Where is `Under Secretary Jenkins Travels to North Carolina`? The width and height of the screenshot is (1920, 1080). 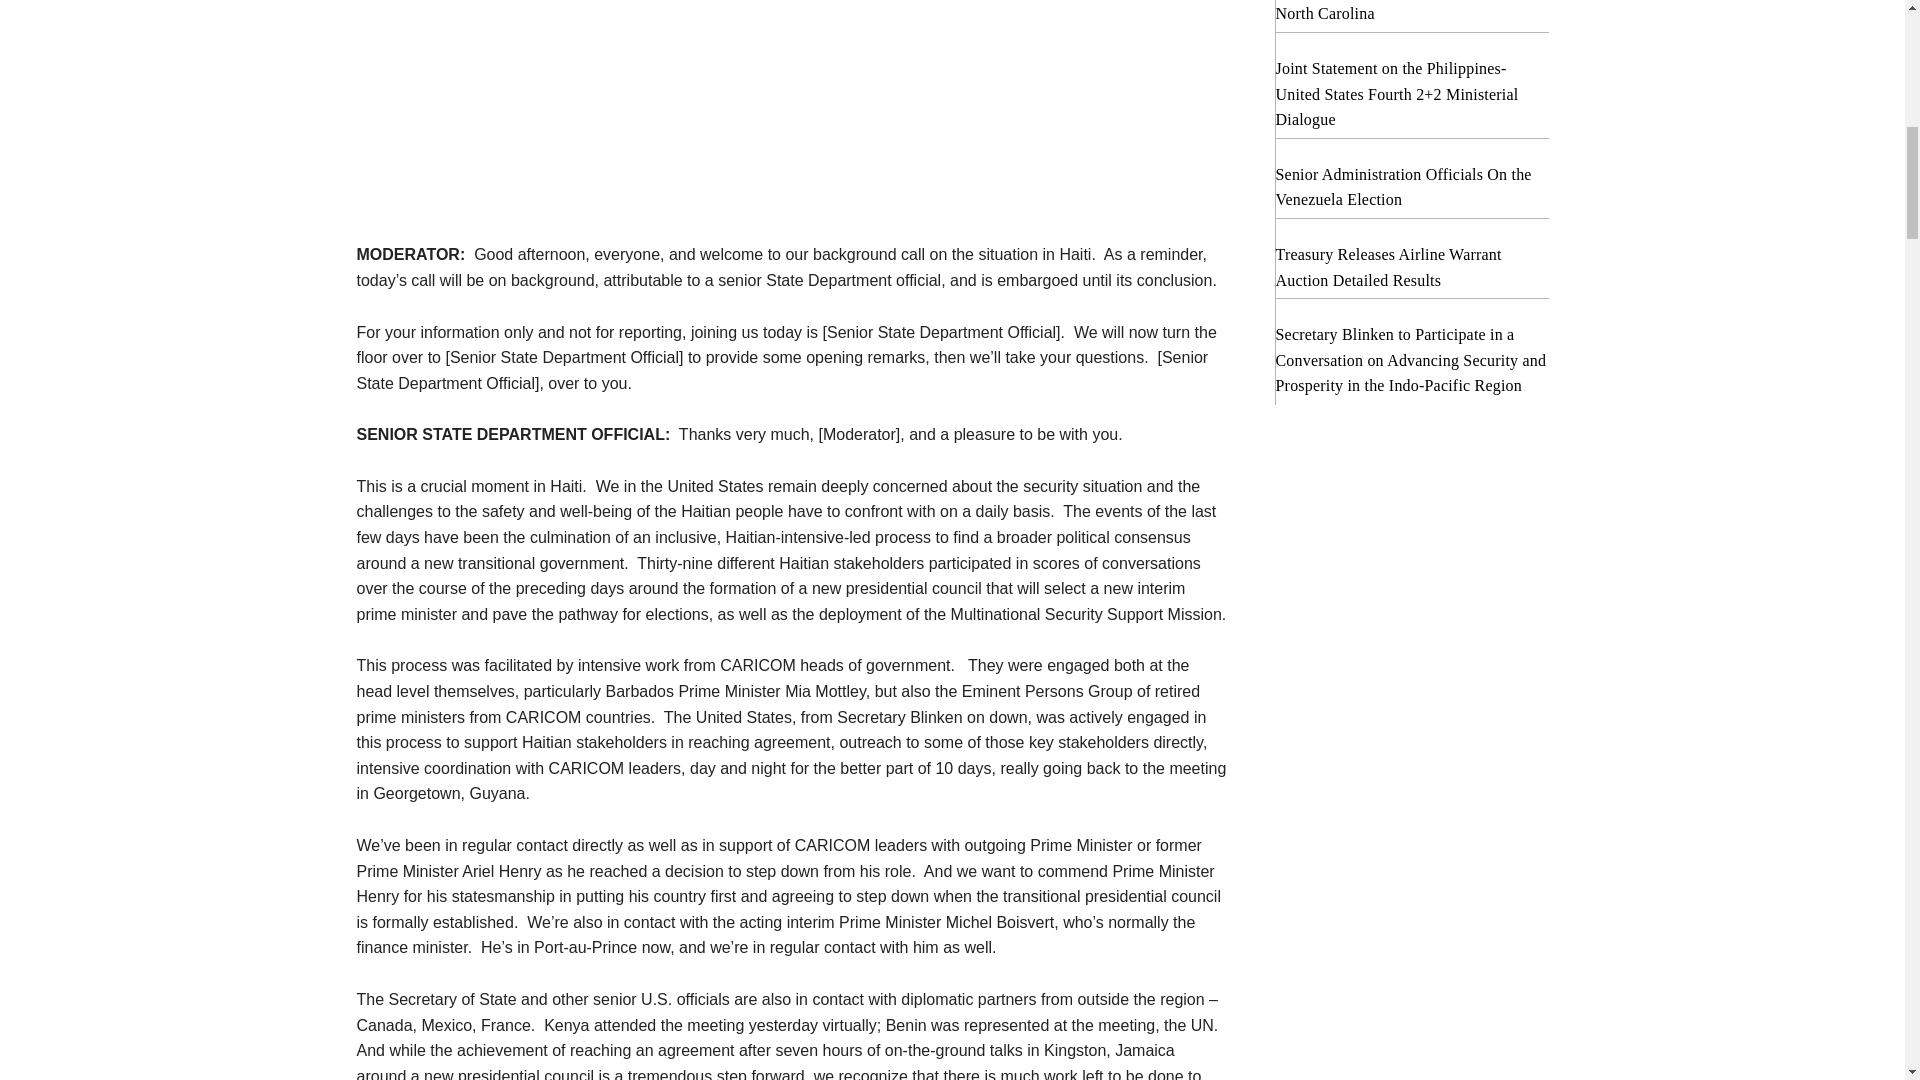
Under Secretary Jenkins Travels to North Carolina is located at coordinates (1392, 11).